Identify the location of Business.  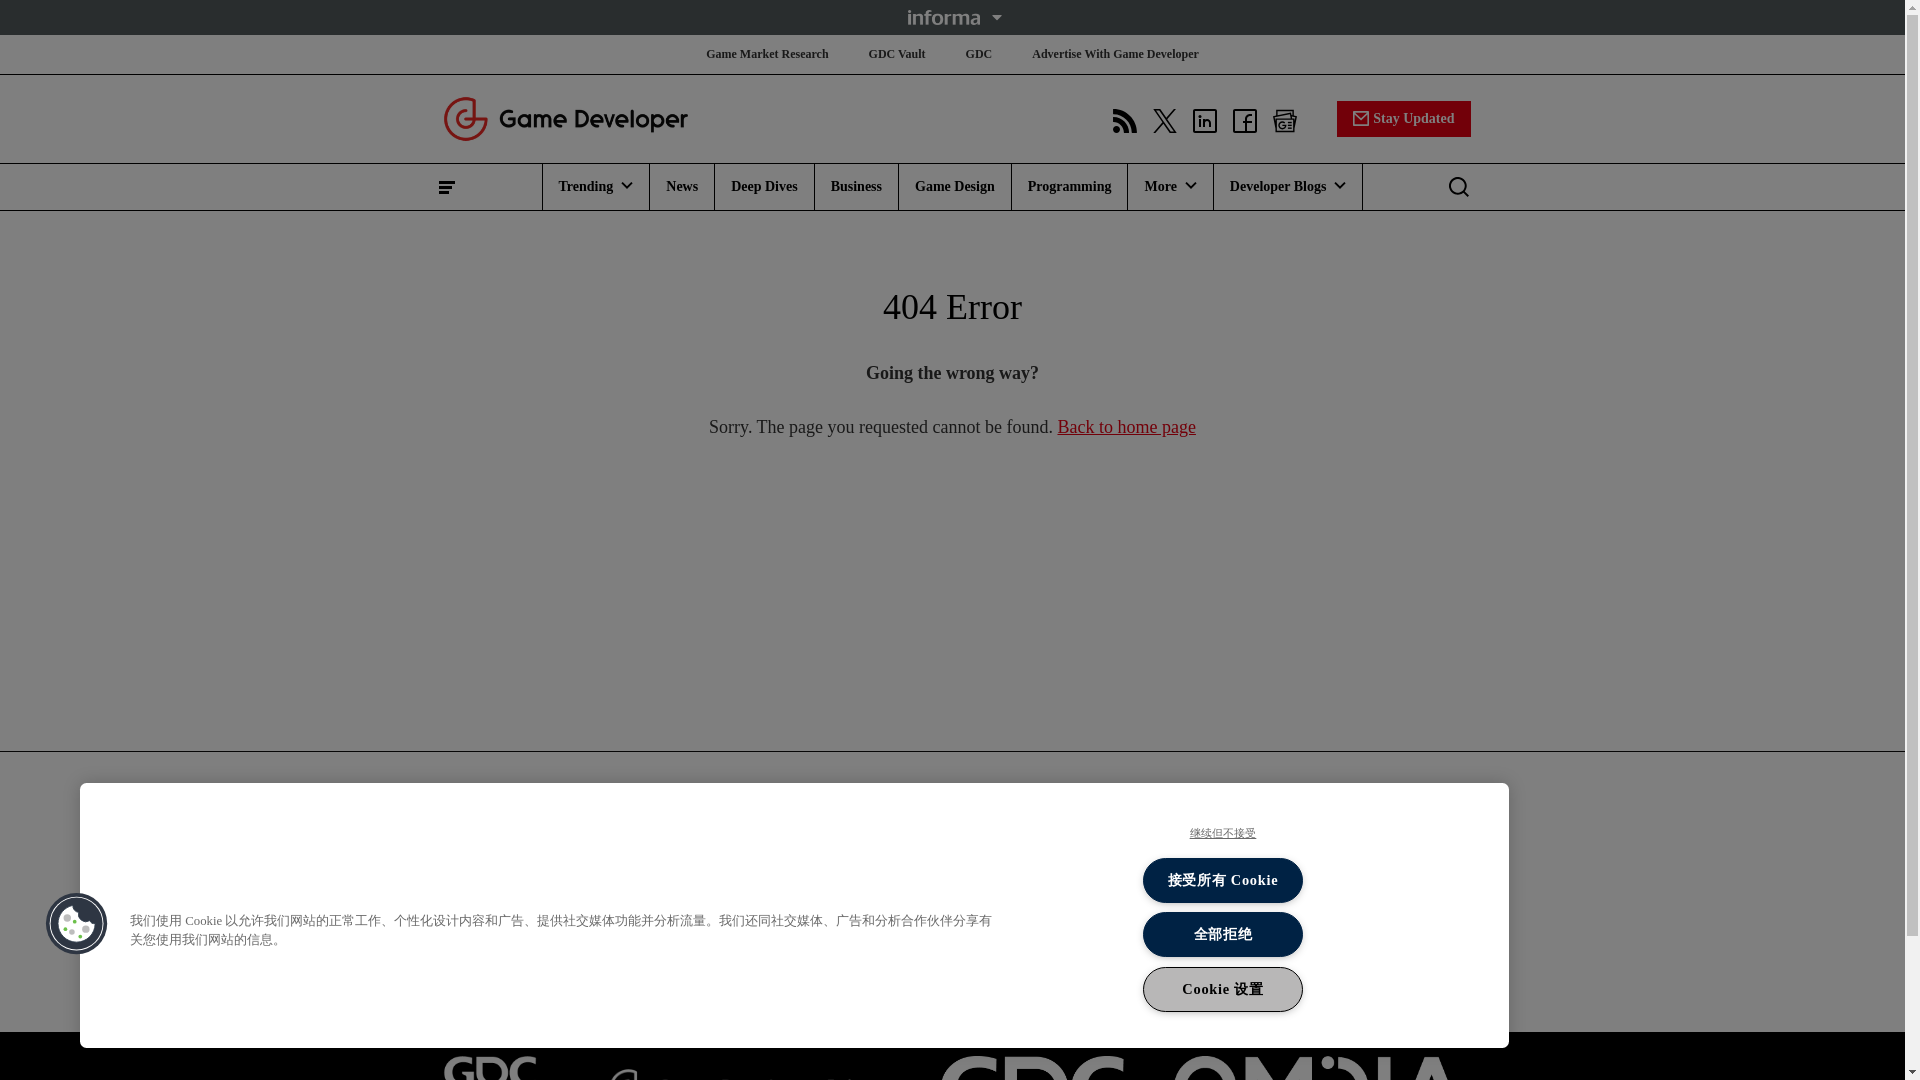
(856, 186).